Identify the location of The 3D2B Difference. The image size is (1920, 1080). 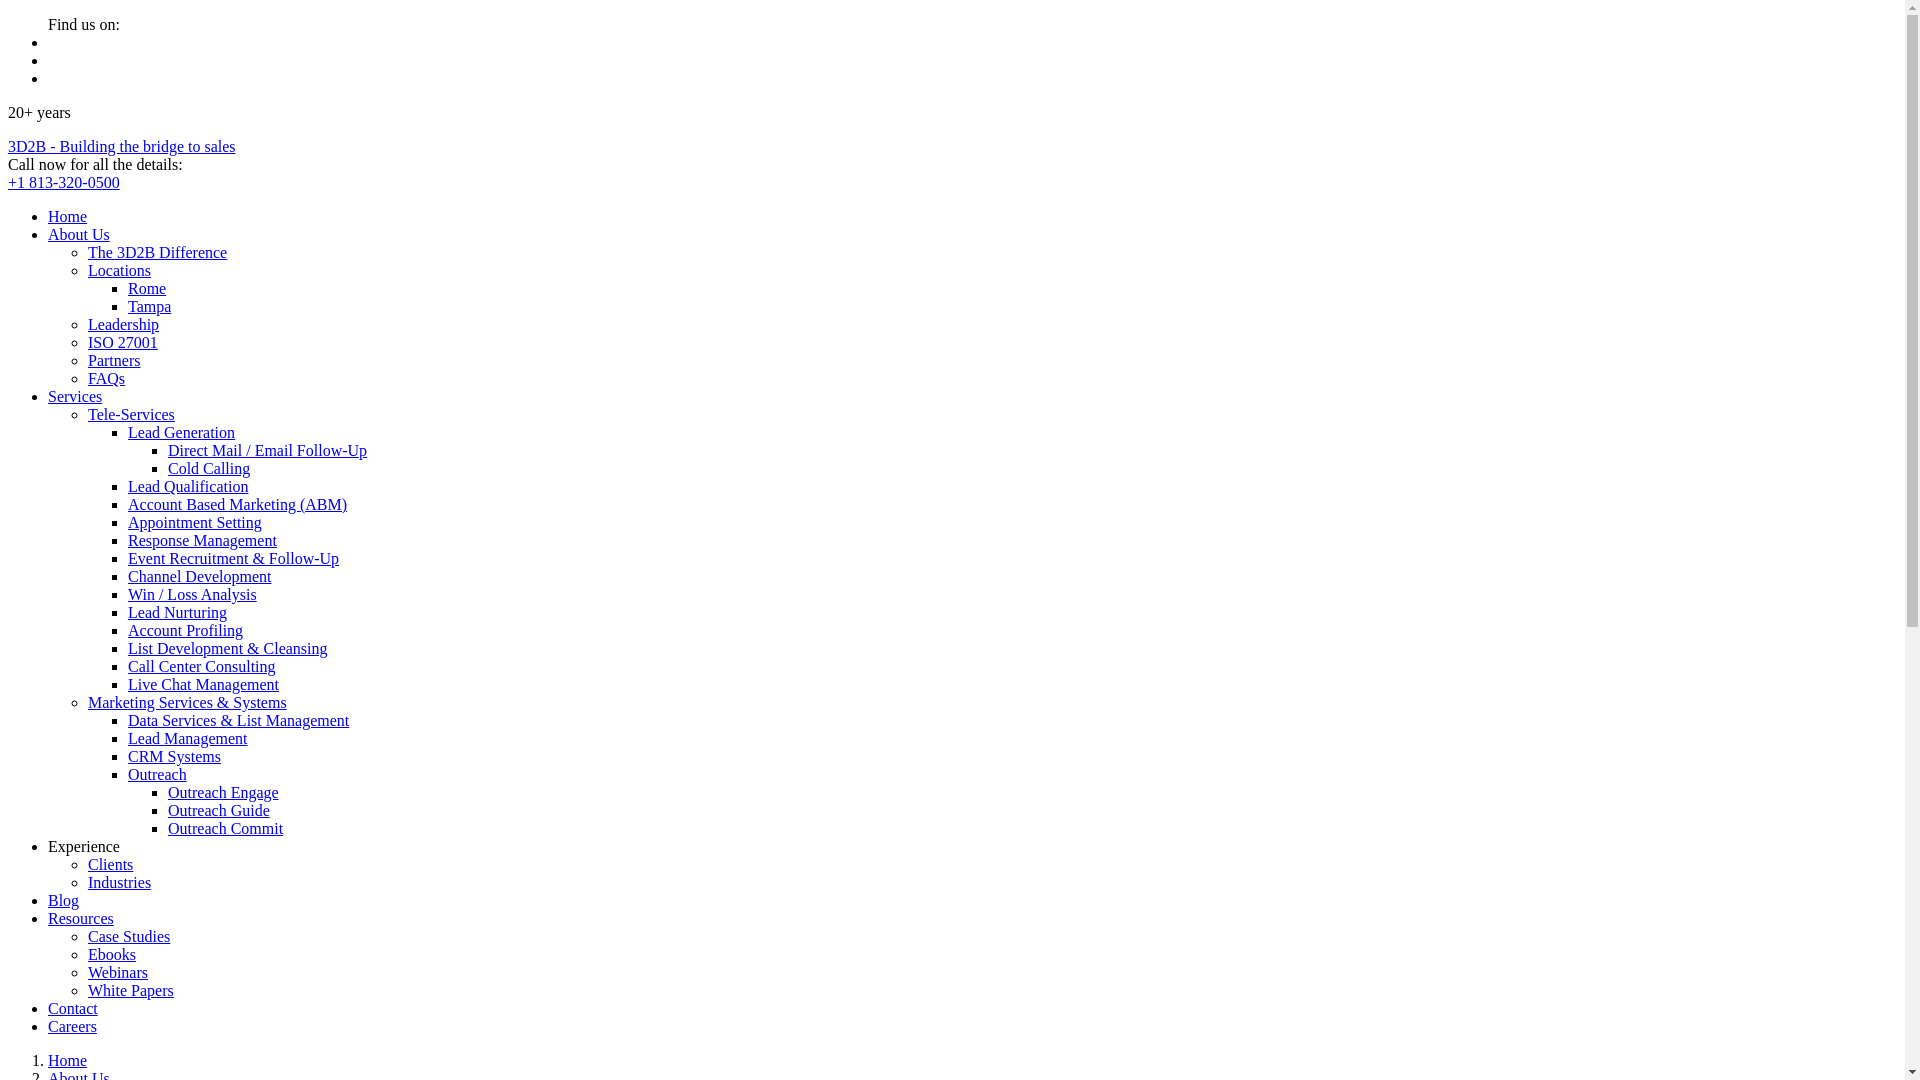
(158, 252).